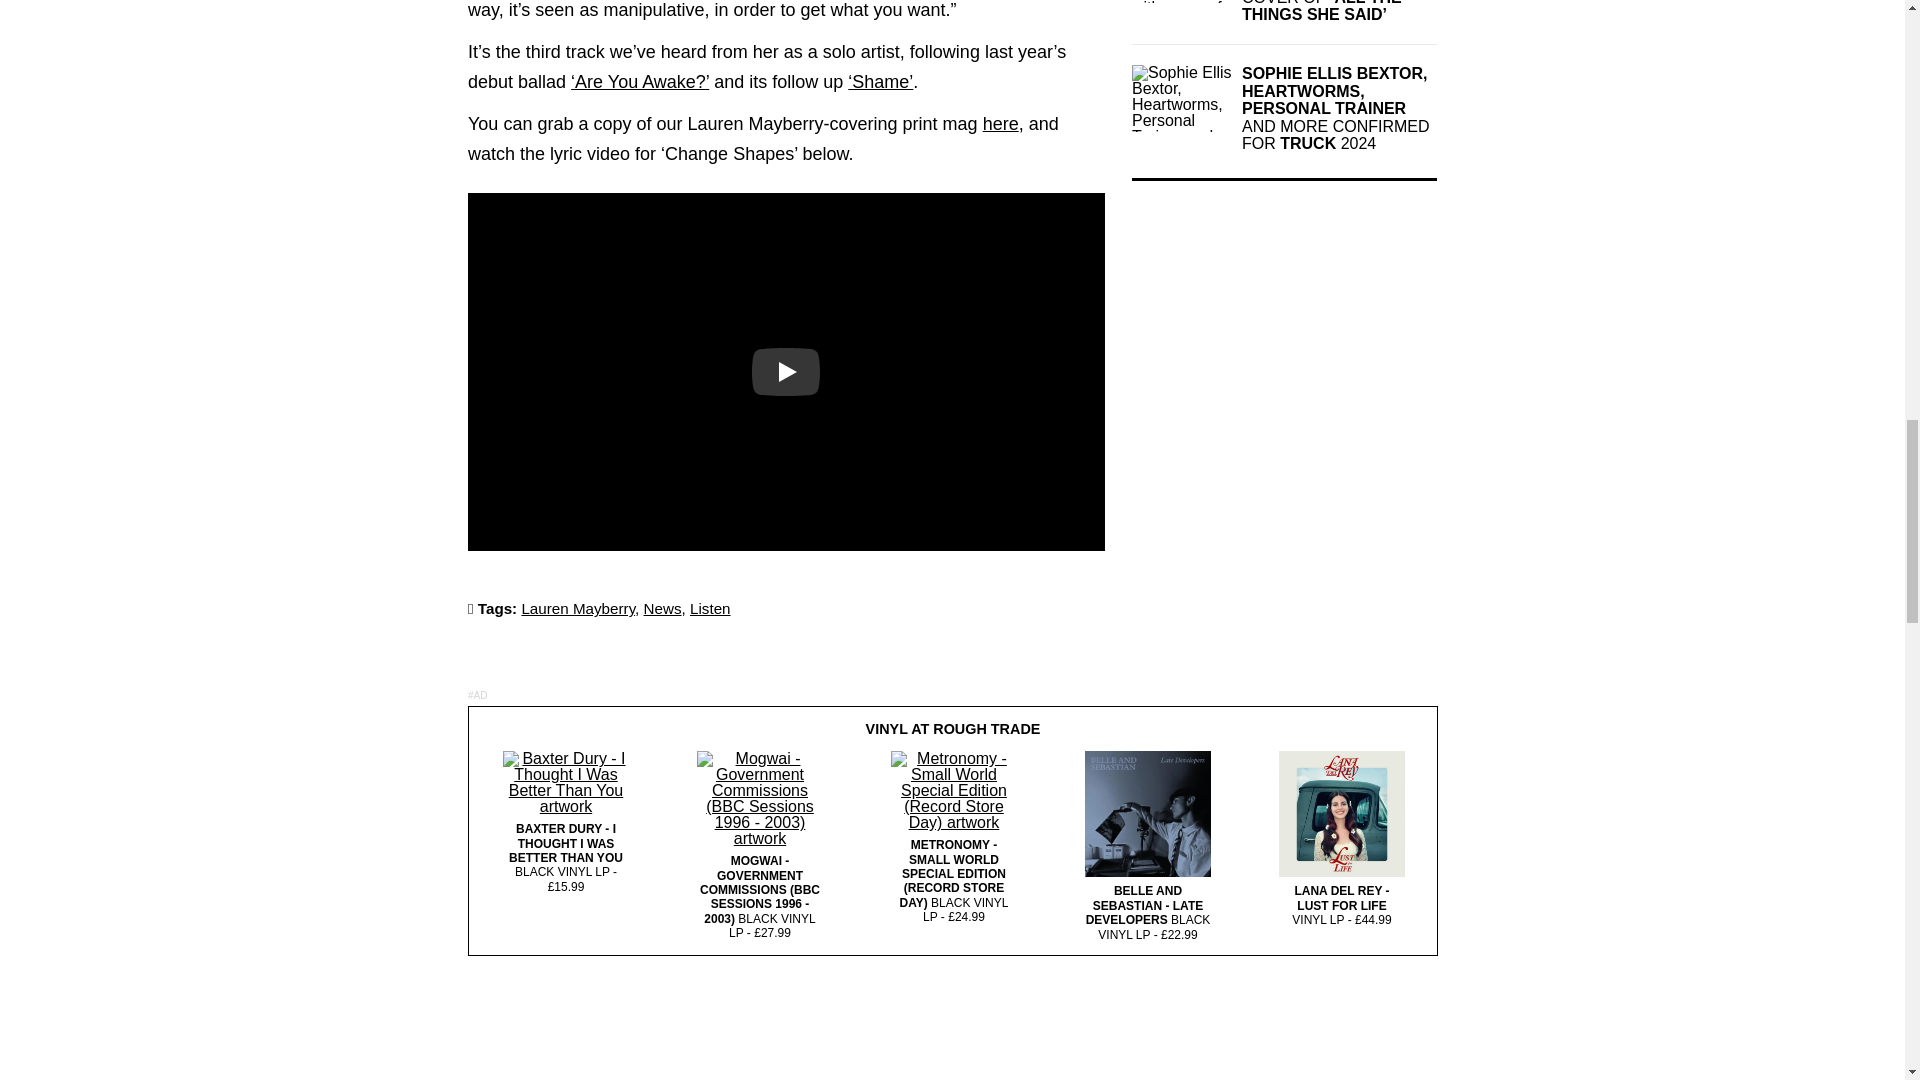  I want to click on News, so click(662, 608).